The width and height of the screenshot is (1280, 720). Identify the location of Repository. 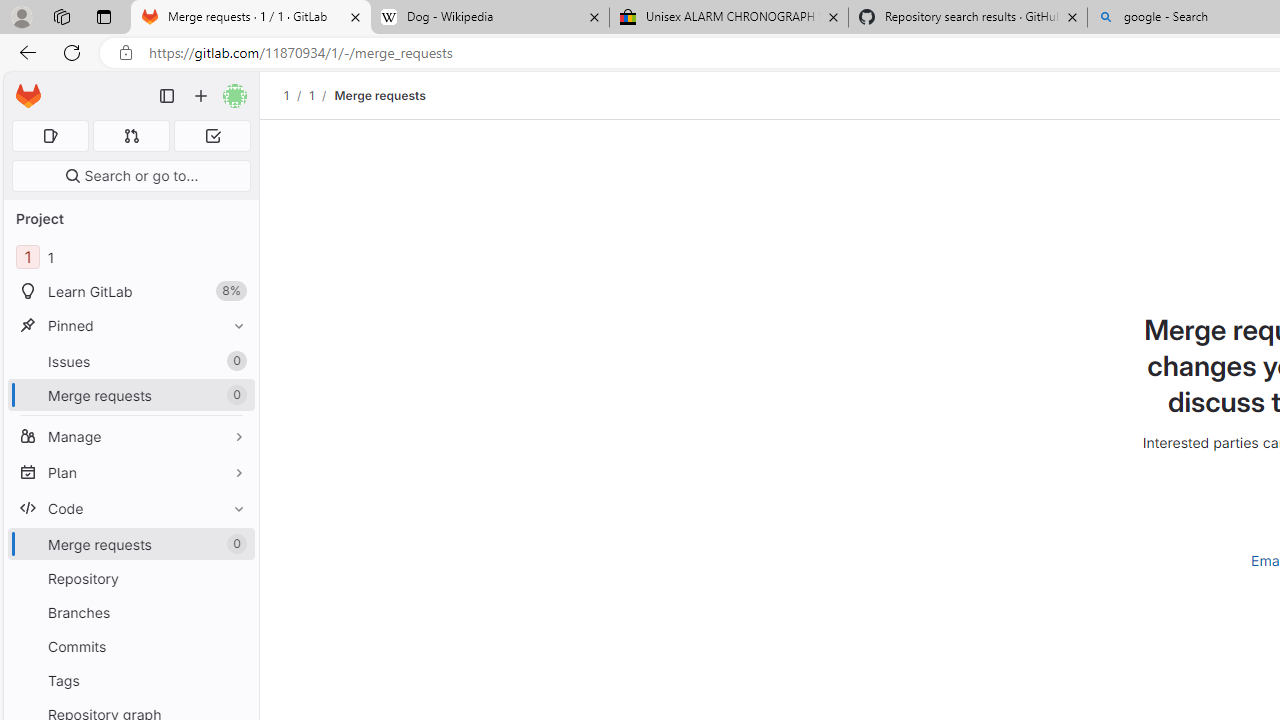
(130, 578).